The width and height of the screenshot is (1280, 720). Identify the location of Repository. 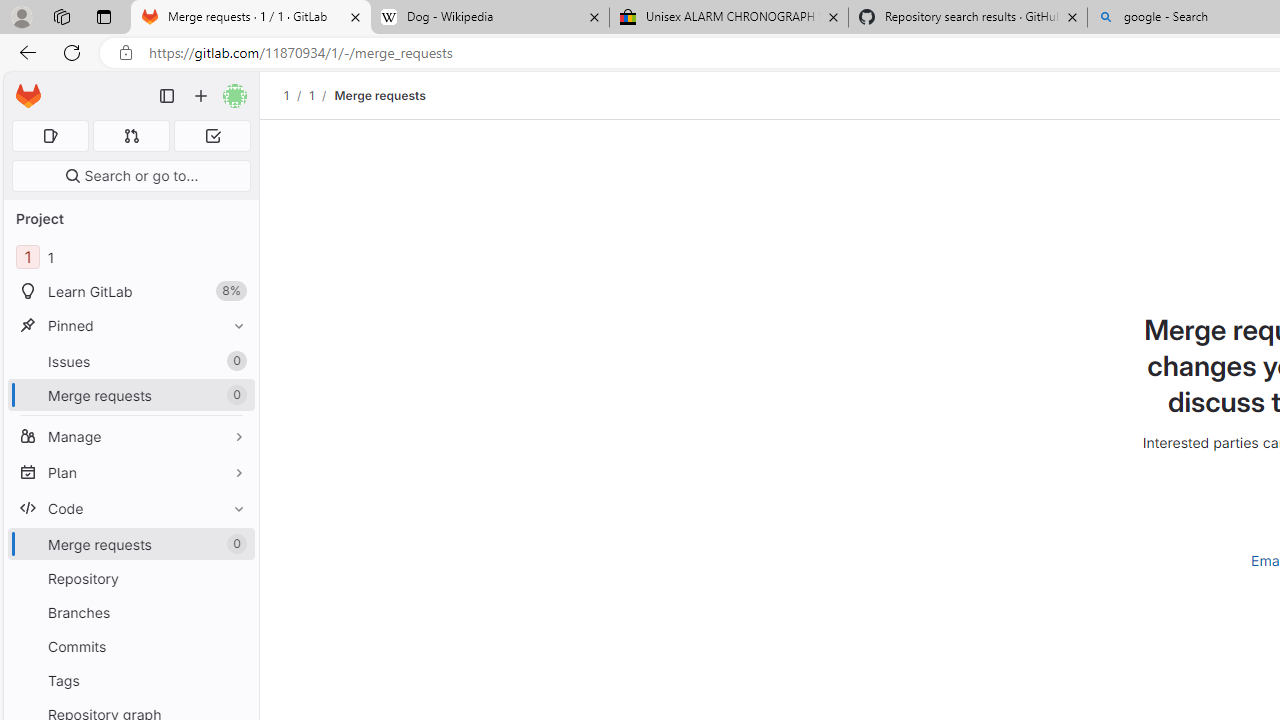
(130, 578).